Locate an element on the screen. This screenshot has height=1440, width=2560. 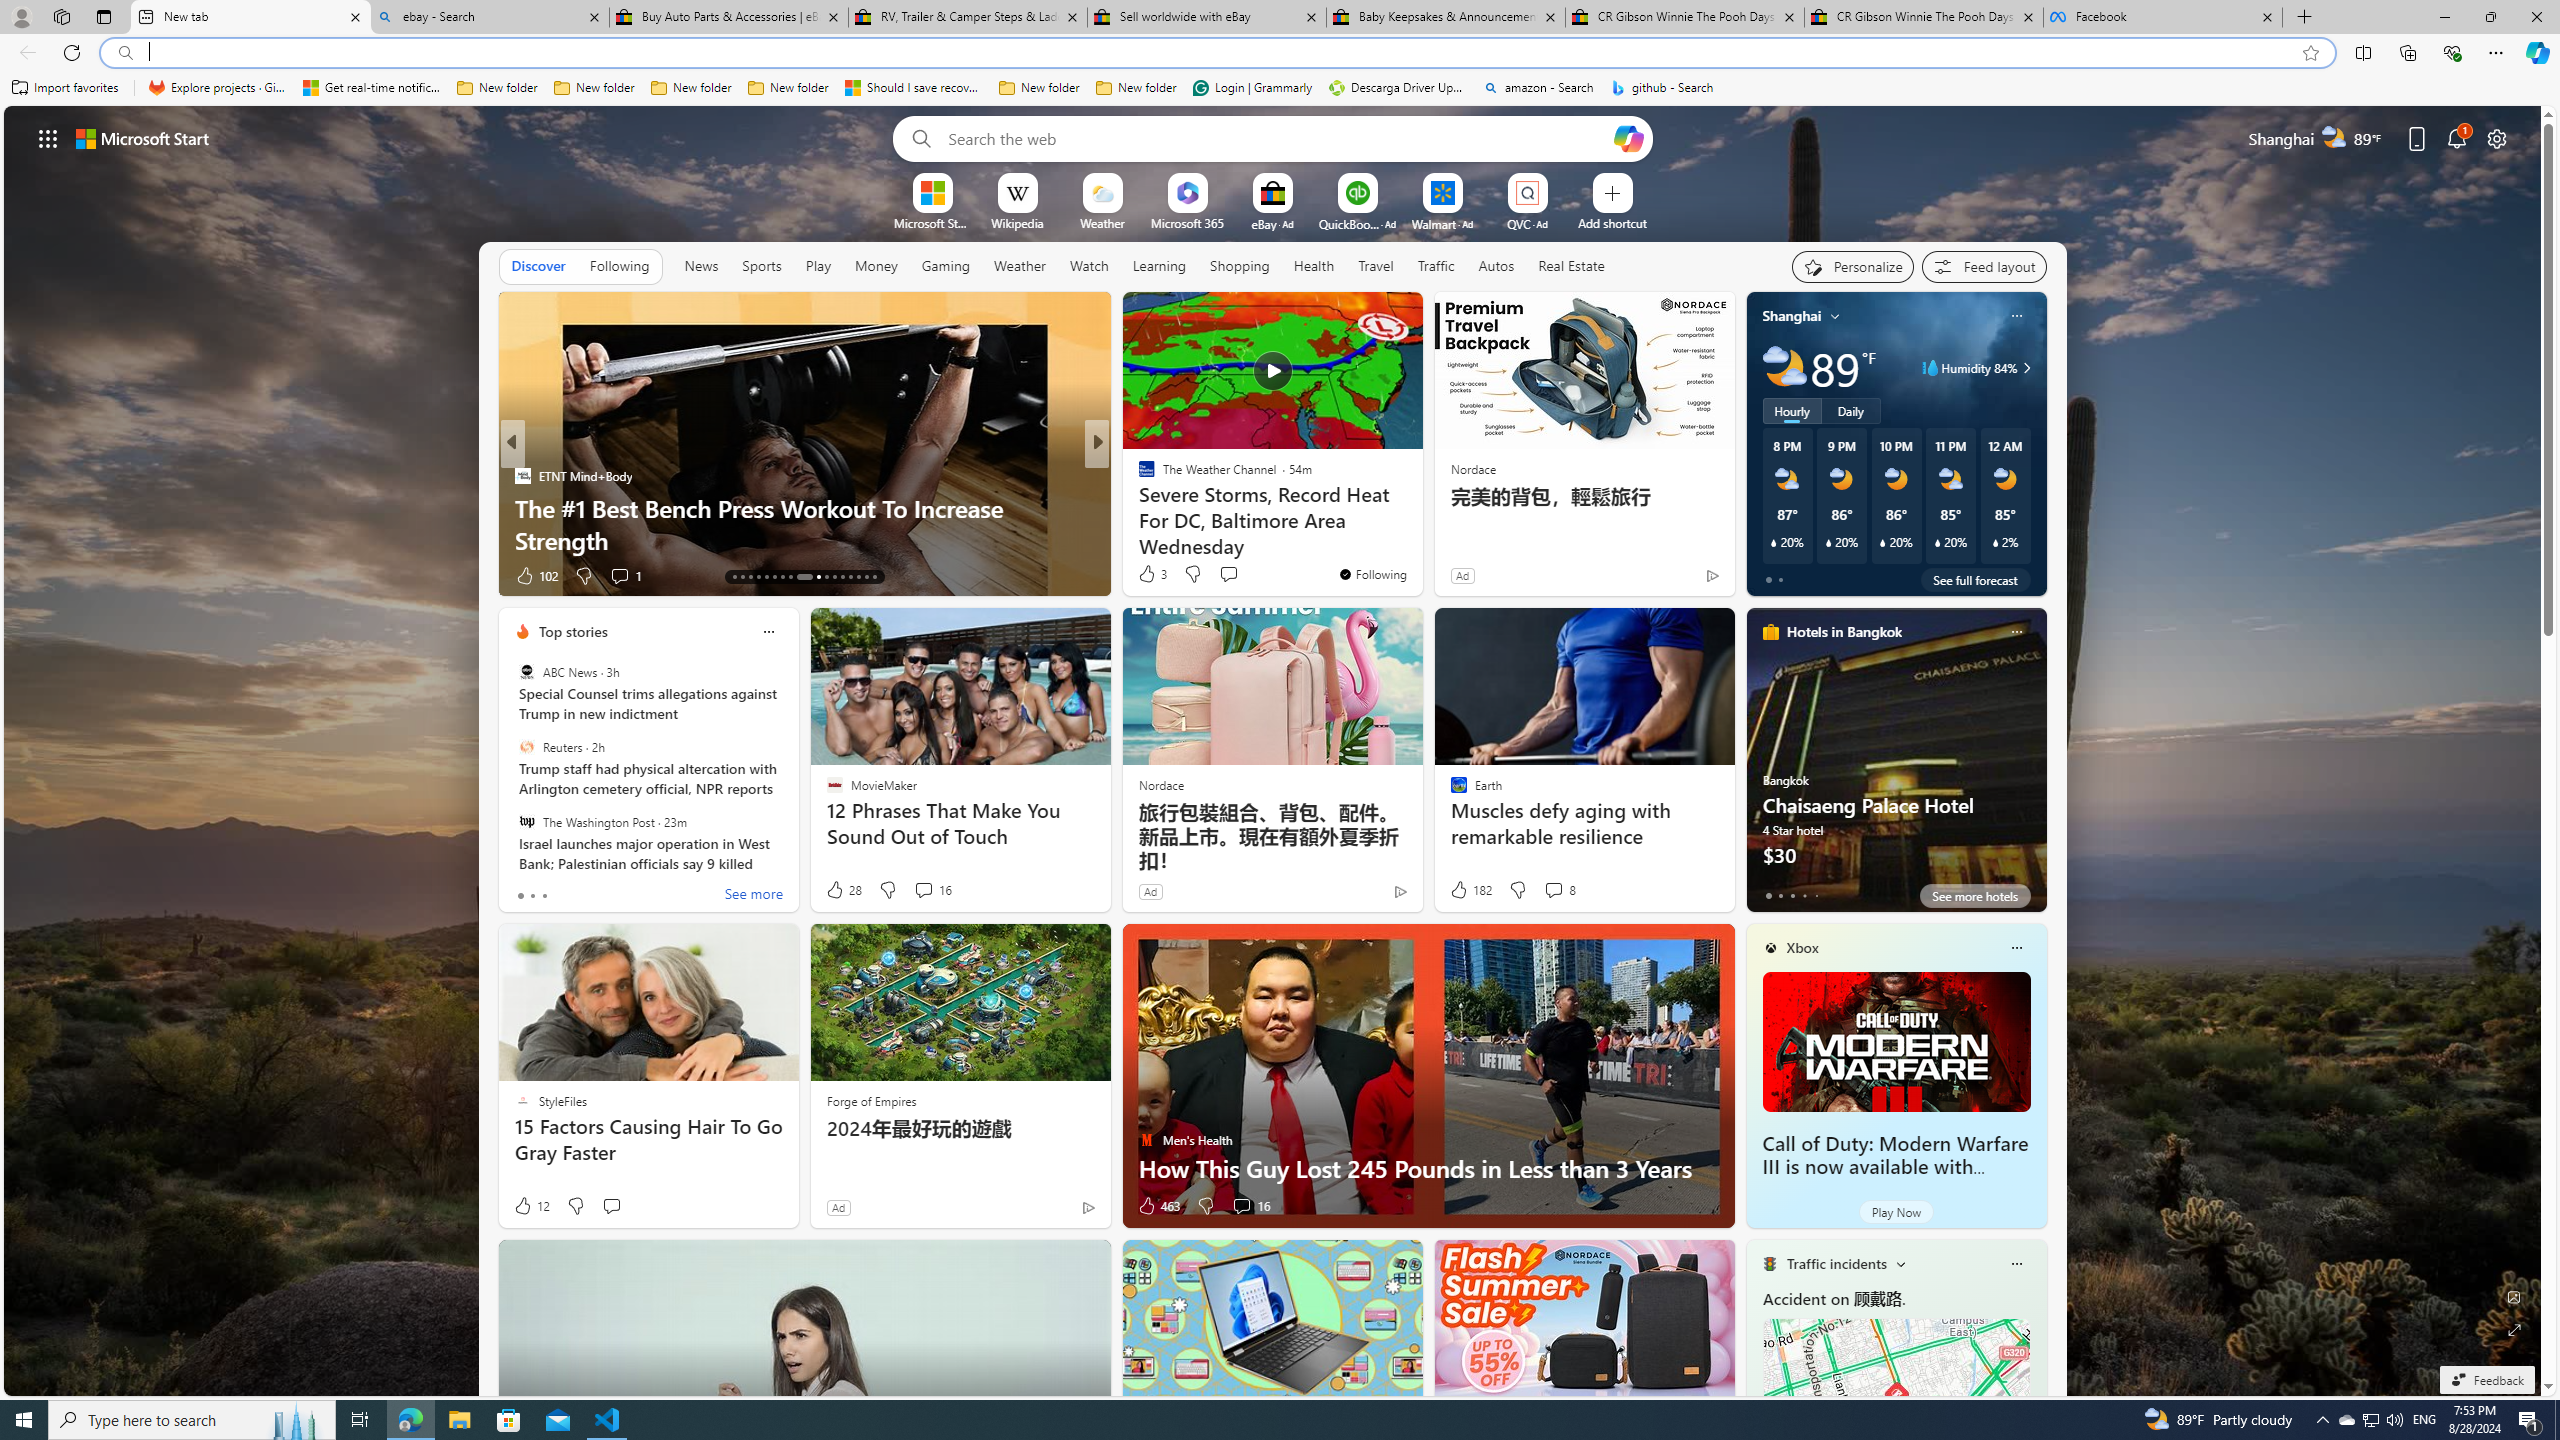
AutomationID: tab-20 is located at coordinates (790, 577).